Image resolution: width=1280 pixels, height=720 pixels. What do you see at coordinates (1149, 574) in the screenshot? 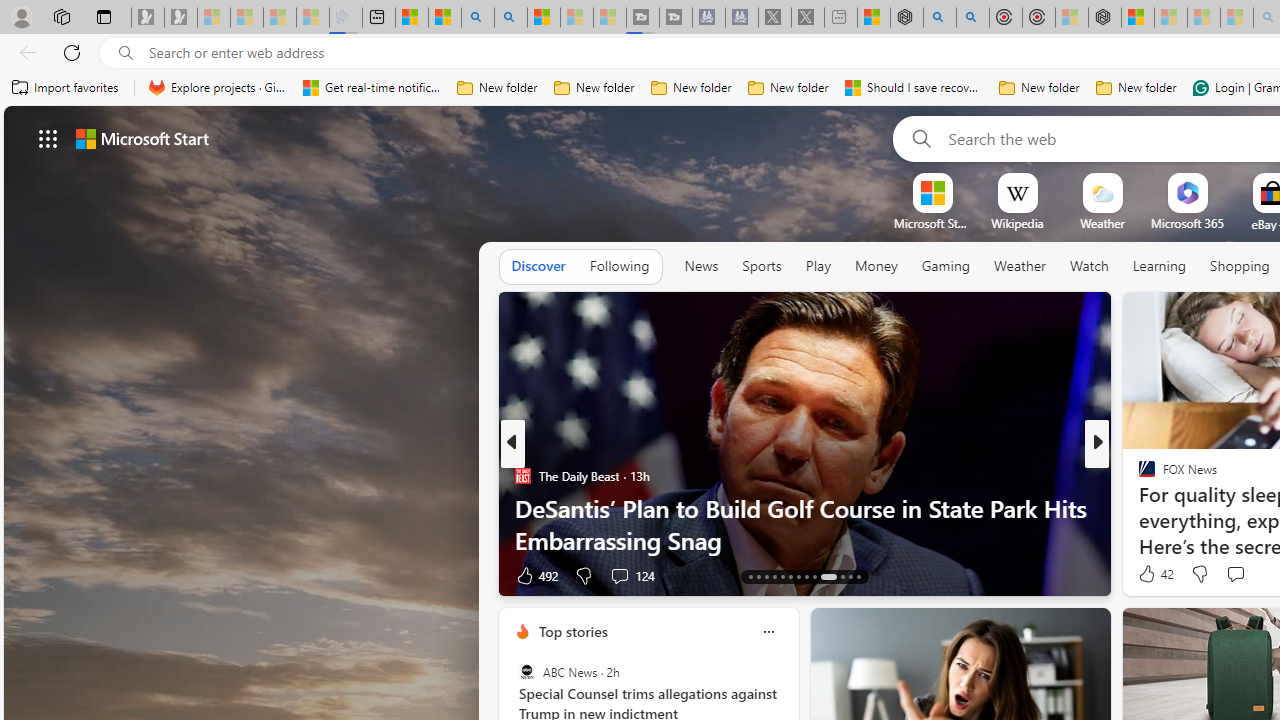
I see `49 Like` at bounding box center [1149, 574].